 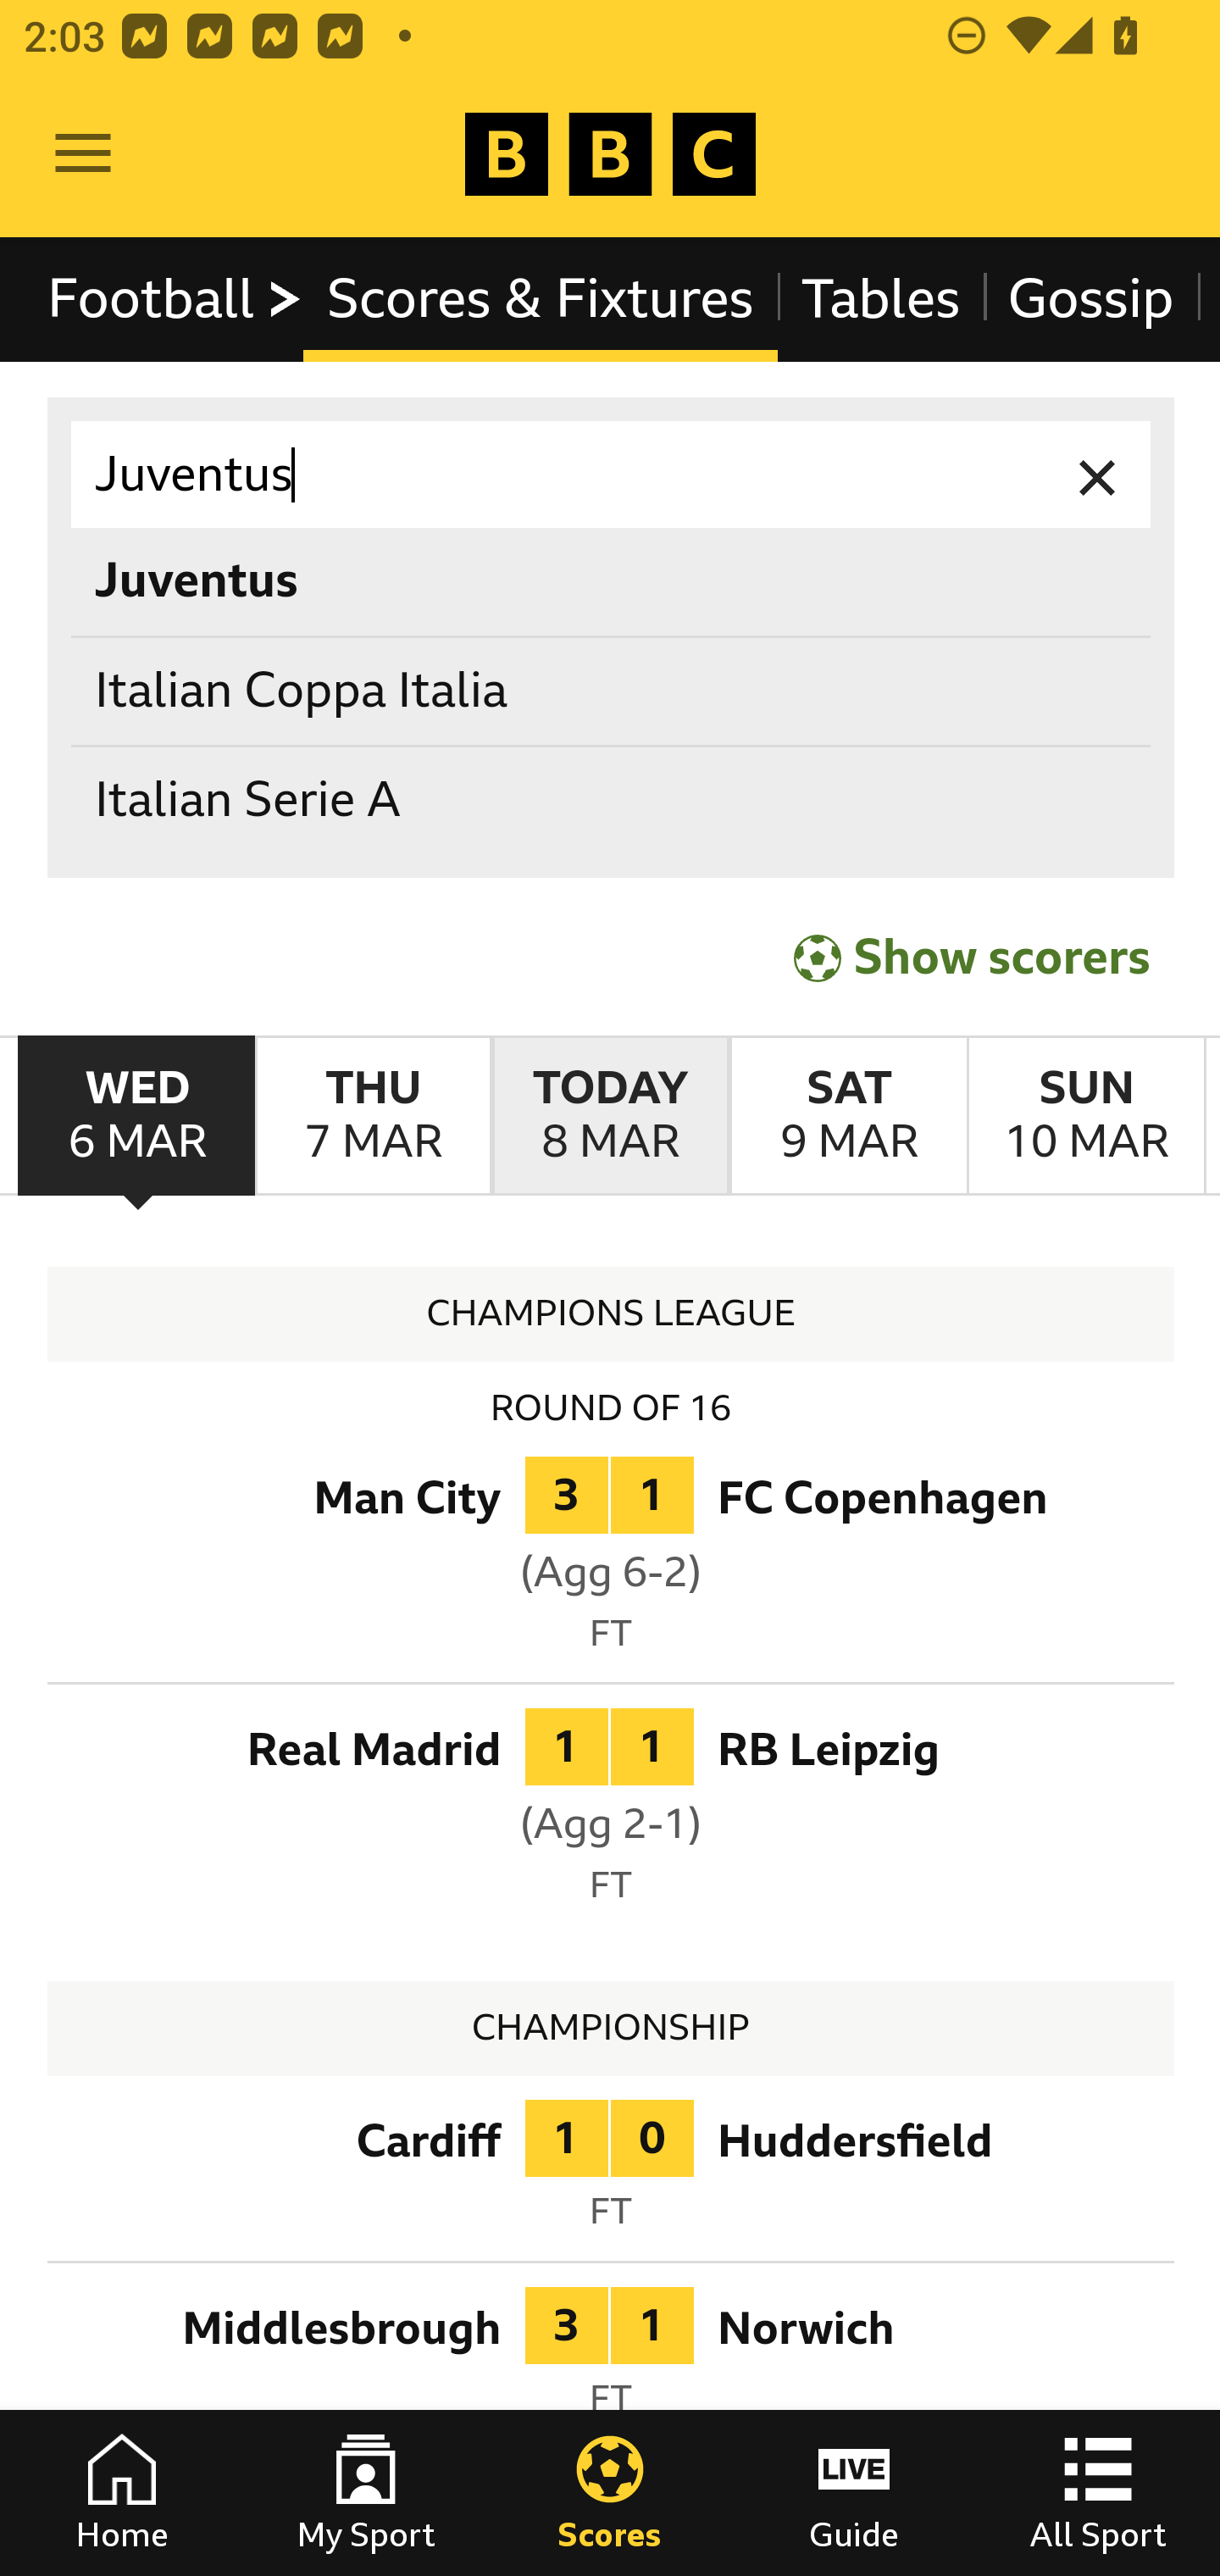 What do you see at coordinates (610, 1115) in the screenshot?
I see `TodayMarch 8th Today March 8th` at bounding box center [610, 1115].